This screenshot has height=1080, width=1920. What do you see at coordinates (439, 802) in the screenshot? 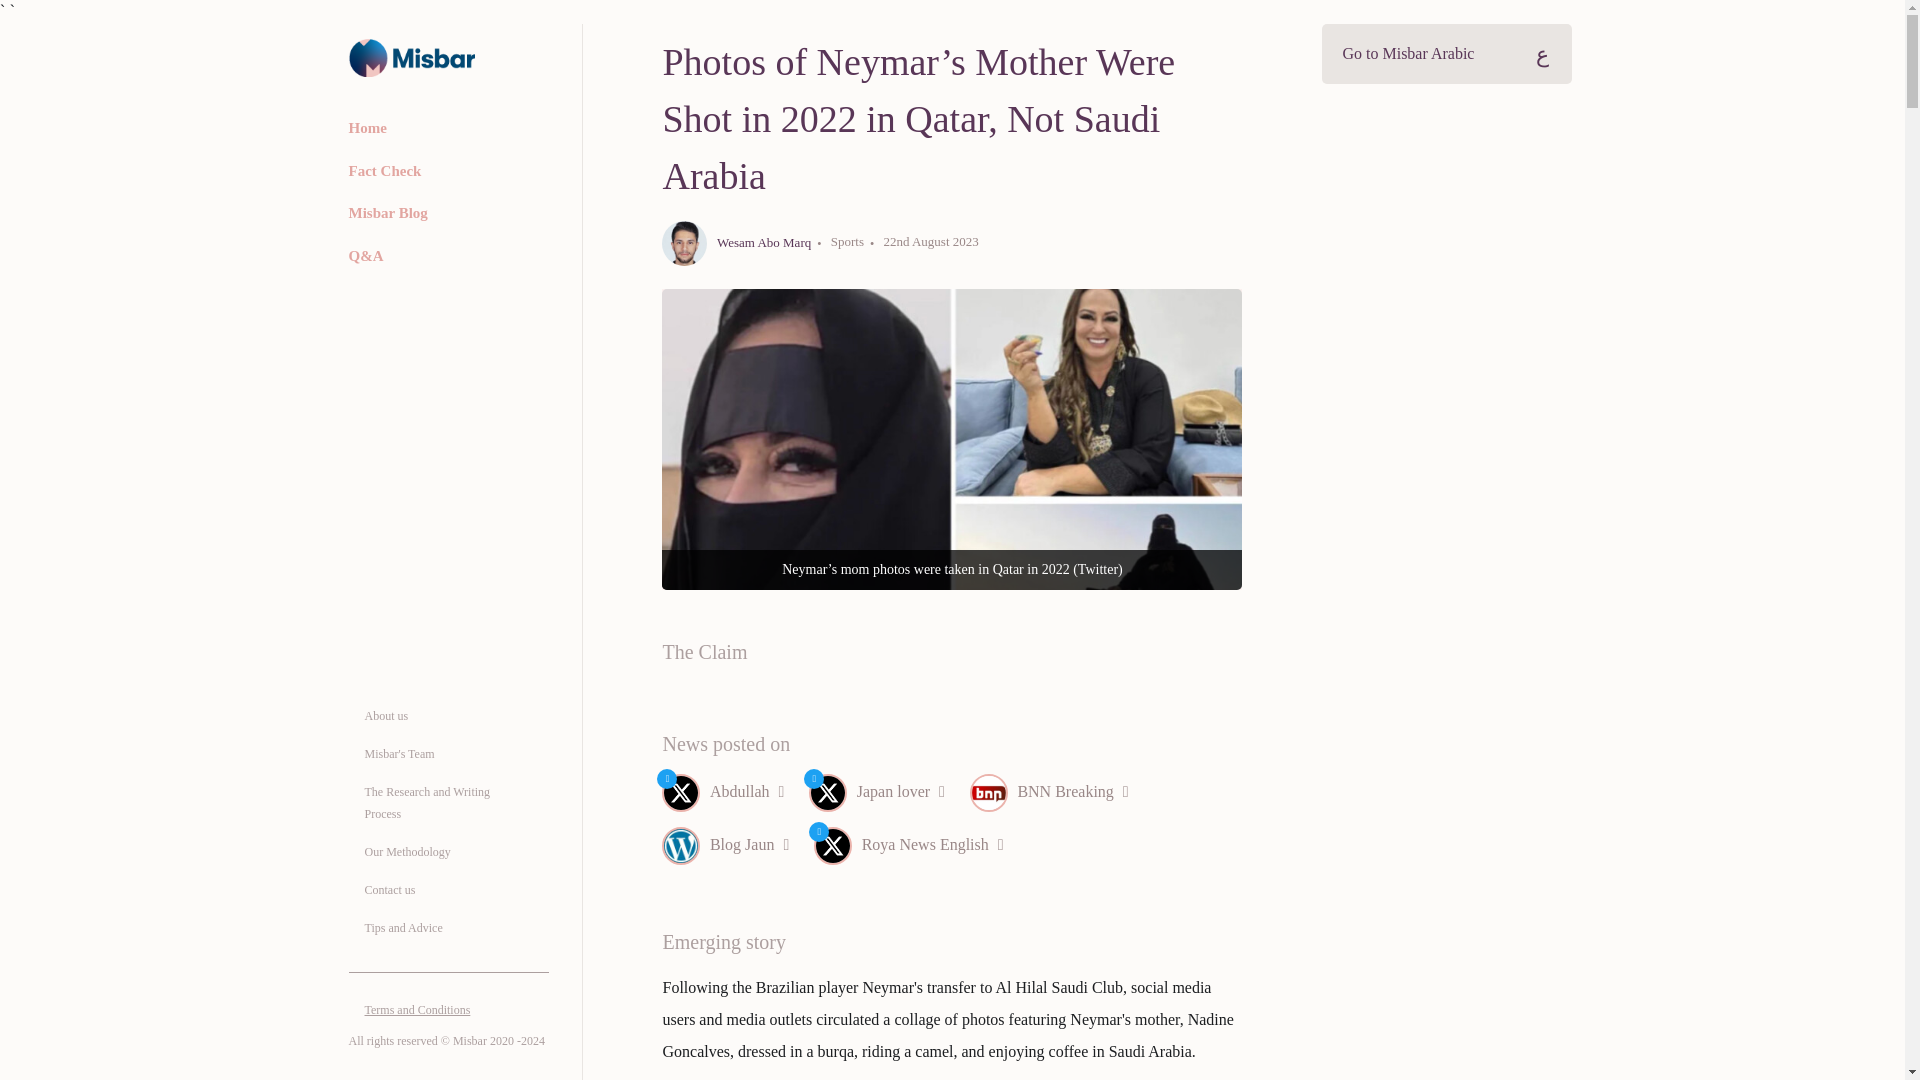
I see `The Research and Writing Process` at bounding box center [439, 802].